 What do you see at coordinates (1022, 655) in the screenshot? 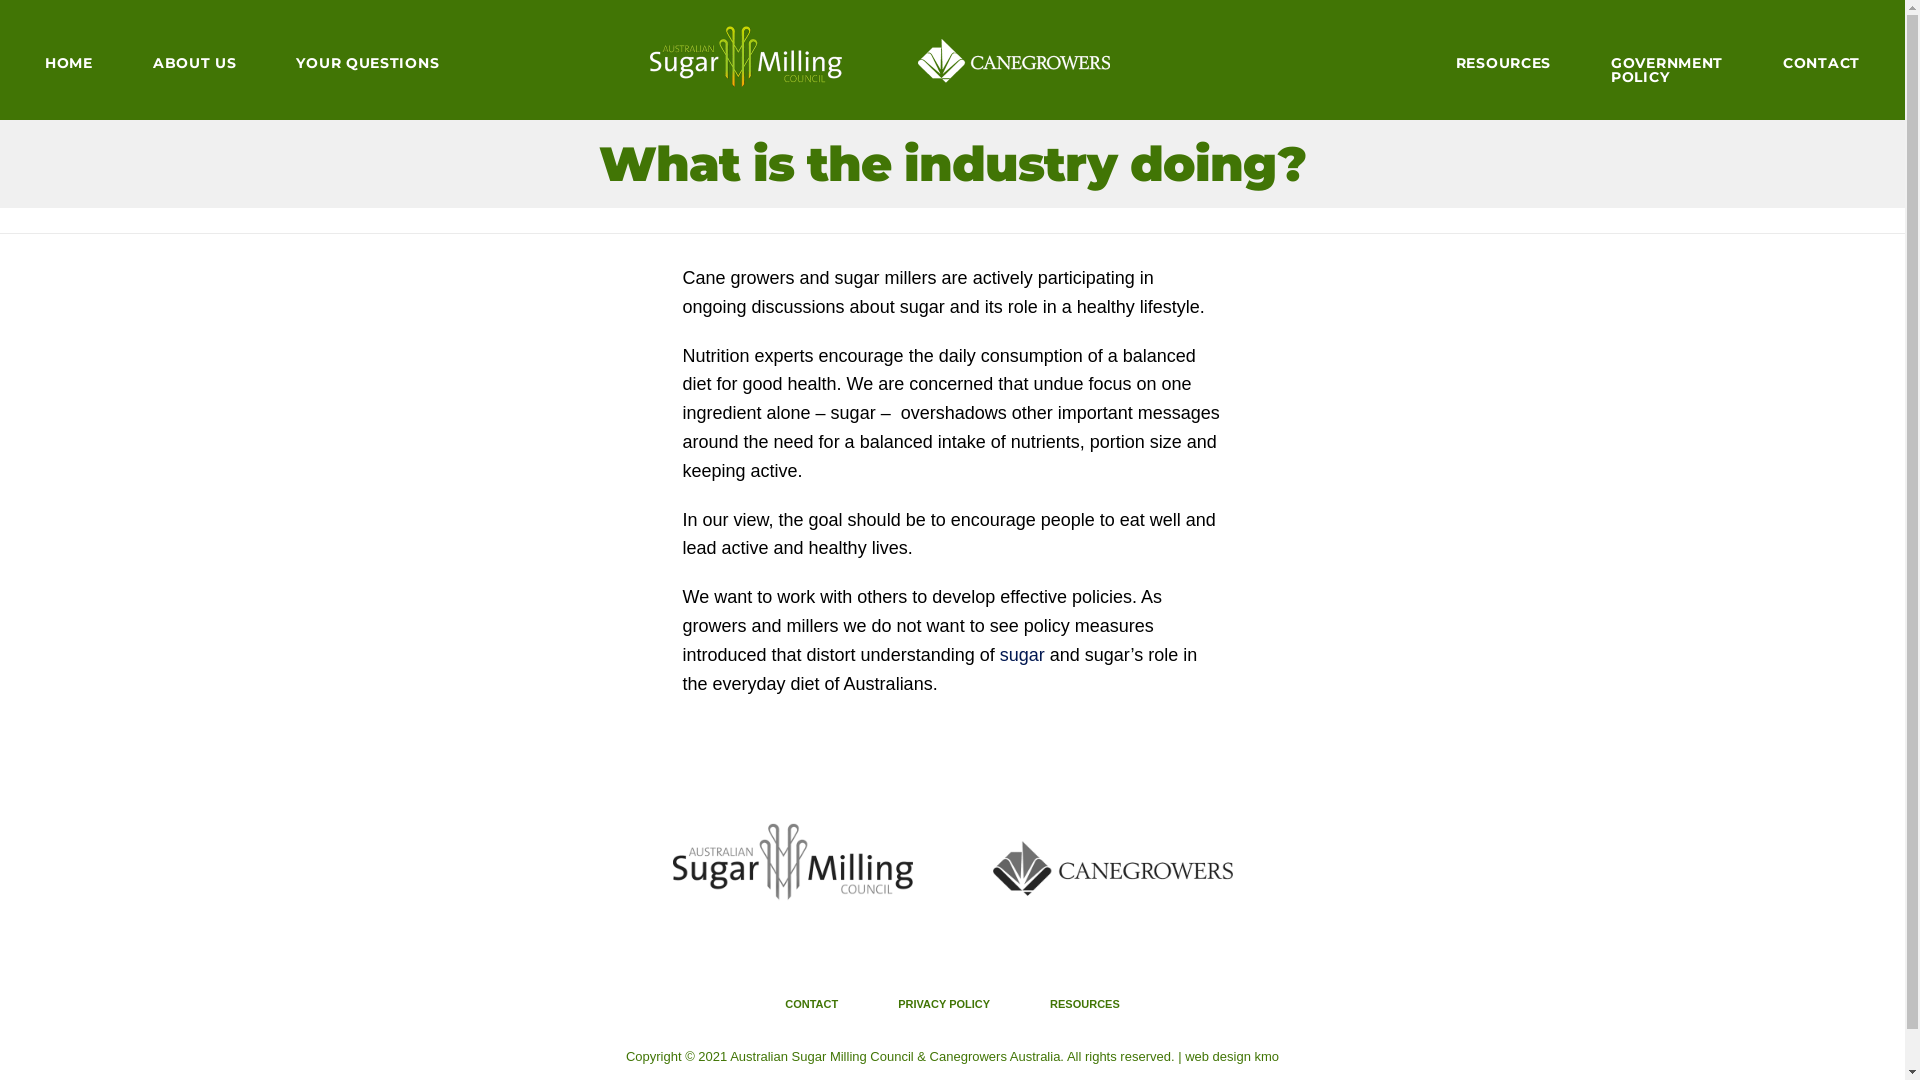
I see `sugar` at bounding box center [1022, 655].